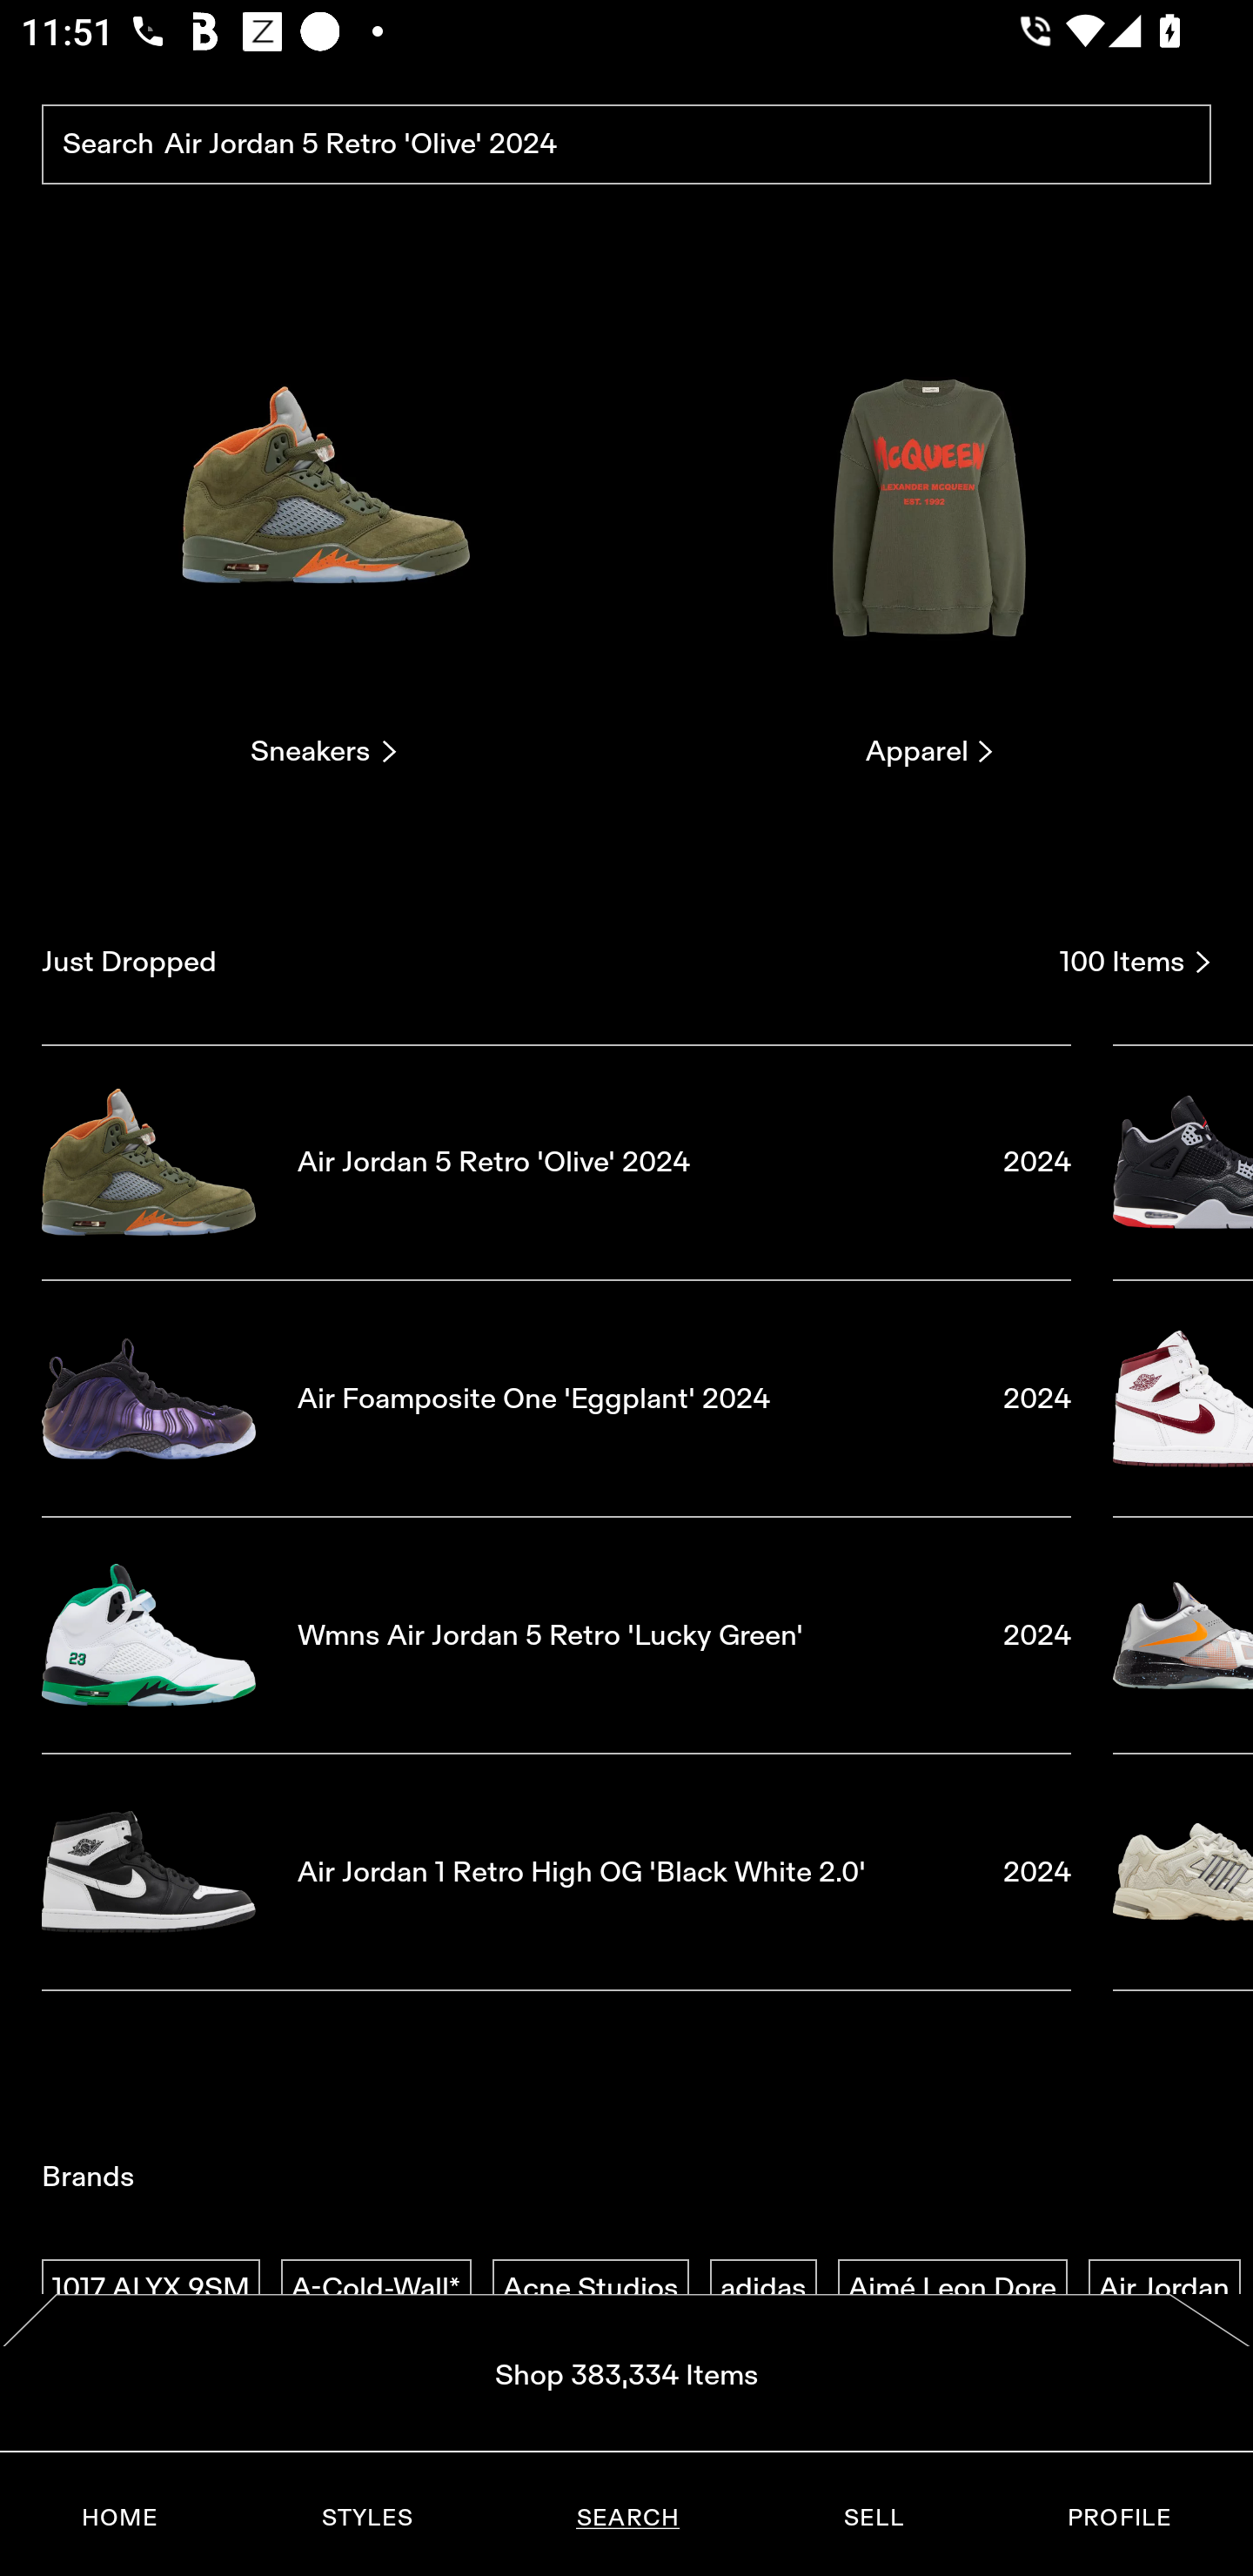 The width and height of the screenshot is (1253, 2576). What do you see at coordinates (873, 2518) in the screenshot?
I see `SELL` at bounding box center [873, 2518].